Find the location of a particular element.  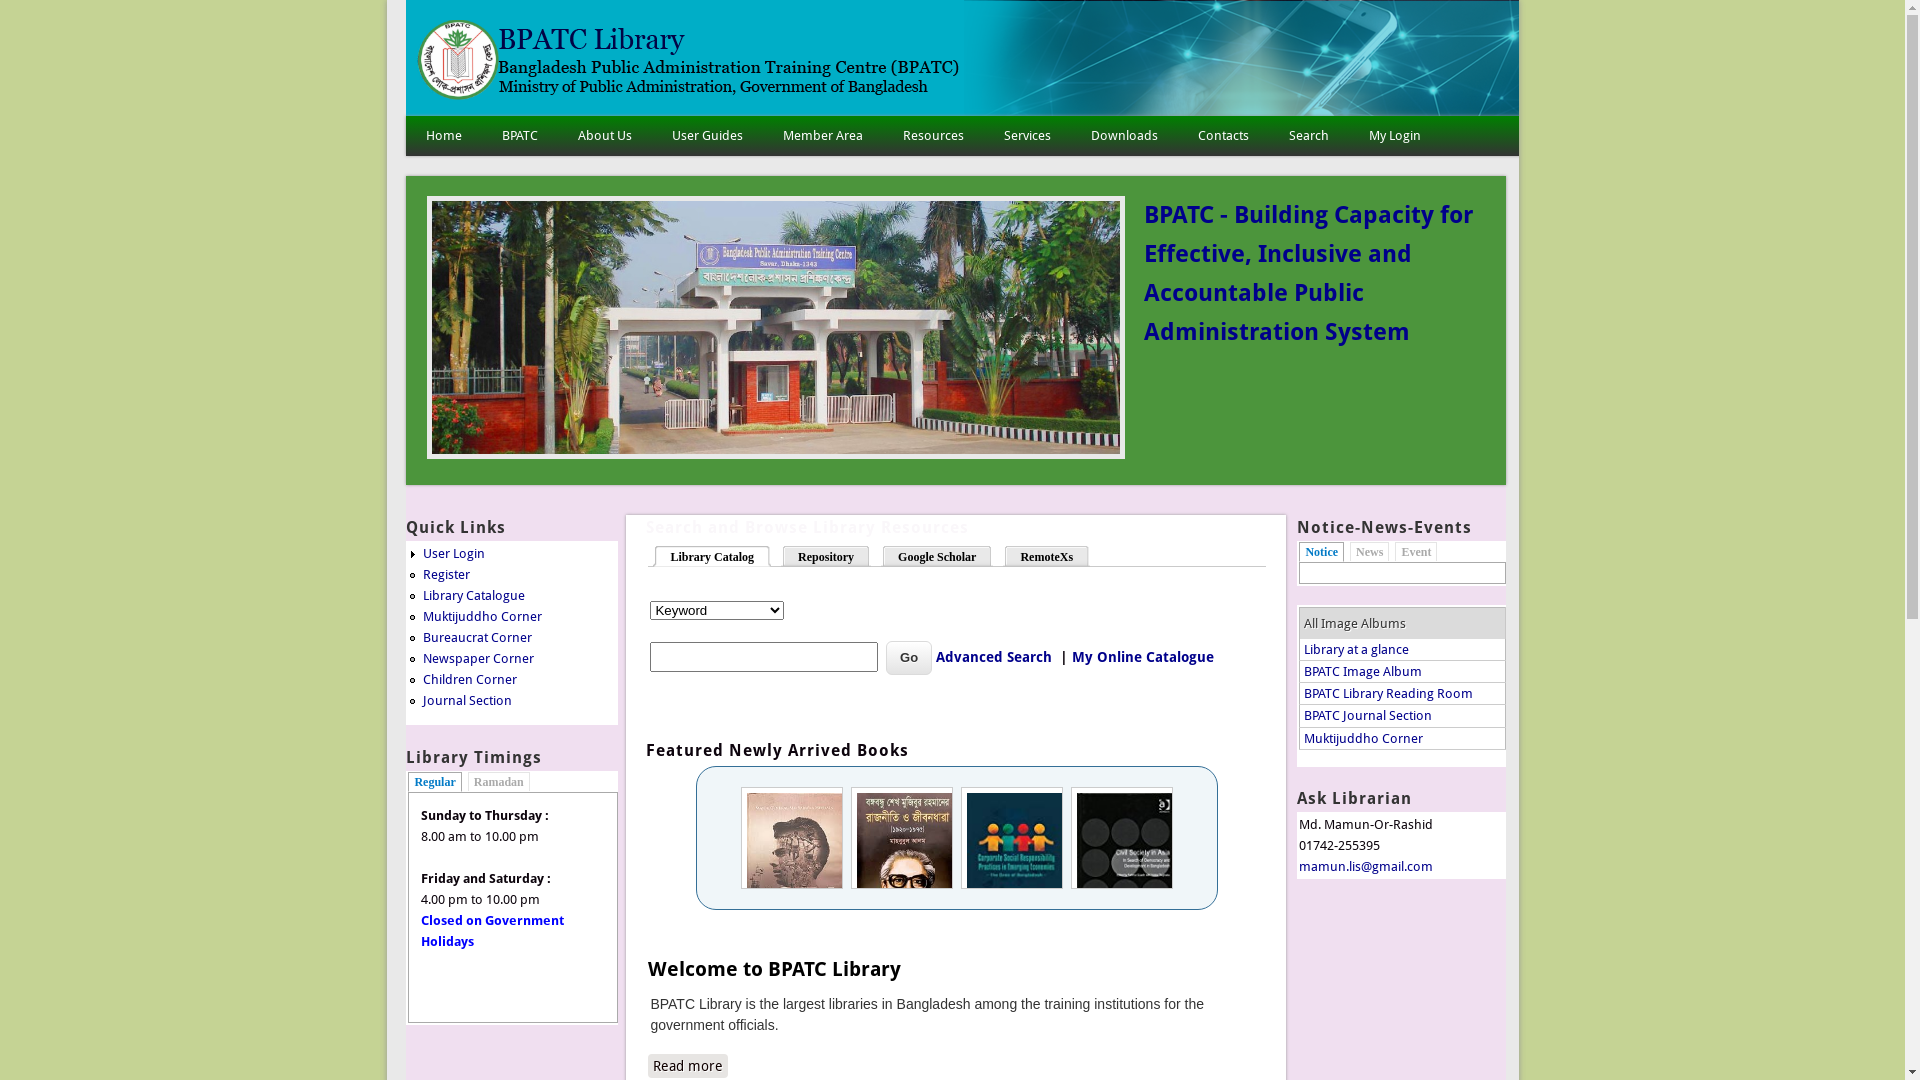

Home is located at coordinates (444, 136).